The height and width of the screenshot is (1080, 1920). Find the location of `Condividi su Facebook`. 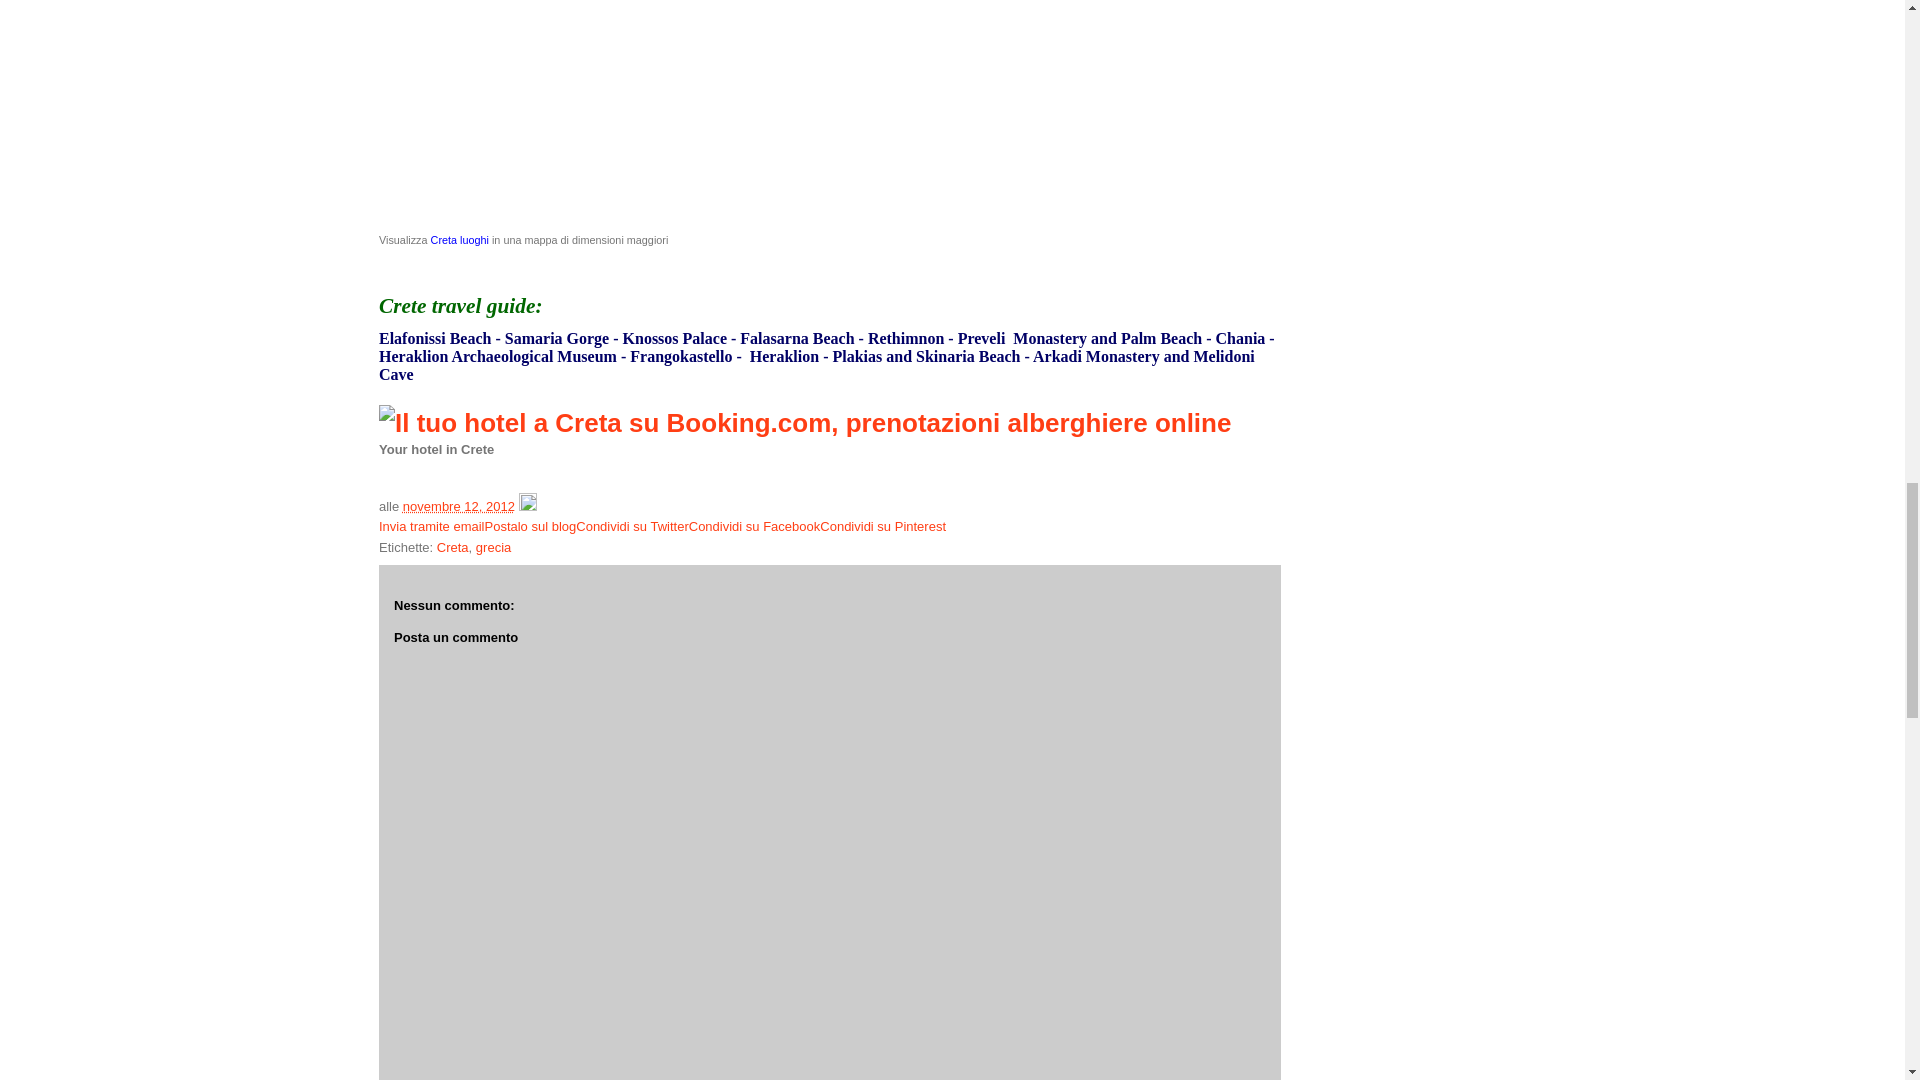

Condividi su Facebook is located at coordinates (755, 526).